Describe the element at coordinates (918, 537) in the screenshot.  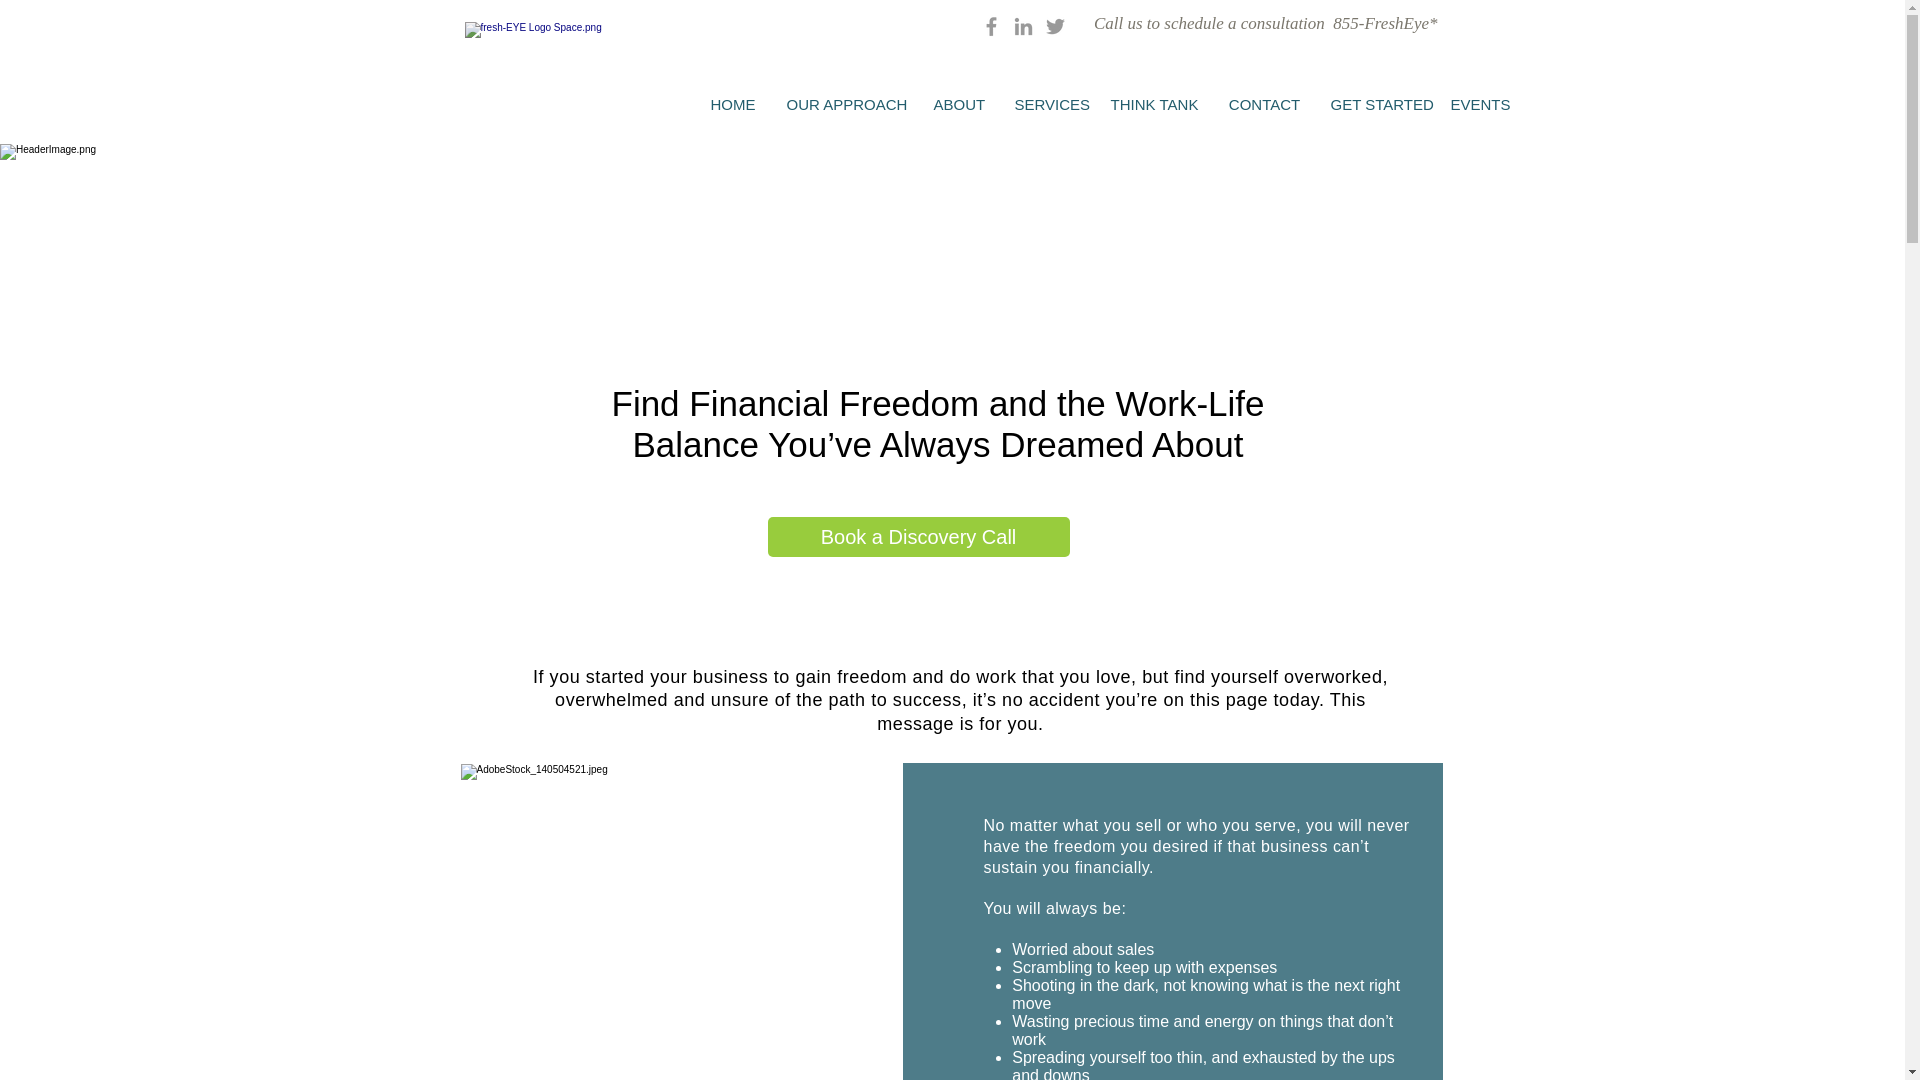
I see `Book a Discovery Call` at that location.